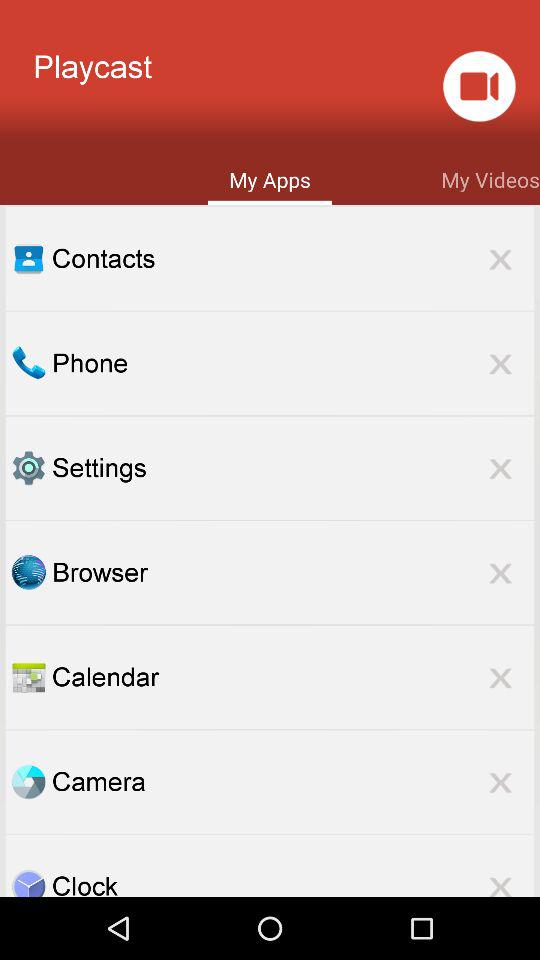 This screenshot has width=540, height=960. Describe the element at coordinates (478, 86) in the screenshot. I see `turn on icon next to the playcast icon` at that location.